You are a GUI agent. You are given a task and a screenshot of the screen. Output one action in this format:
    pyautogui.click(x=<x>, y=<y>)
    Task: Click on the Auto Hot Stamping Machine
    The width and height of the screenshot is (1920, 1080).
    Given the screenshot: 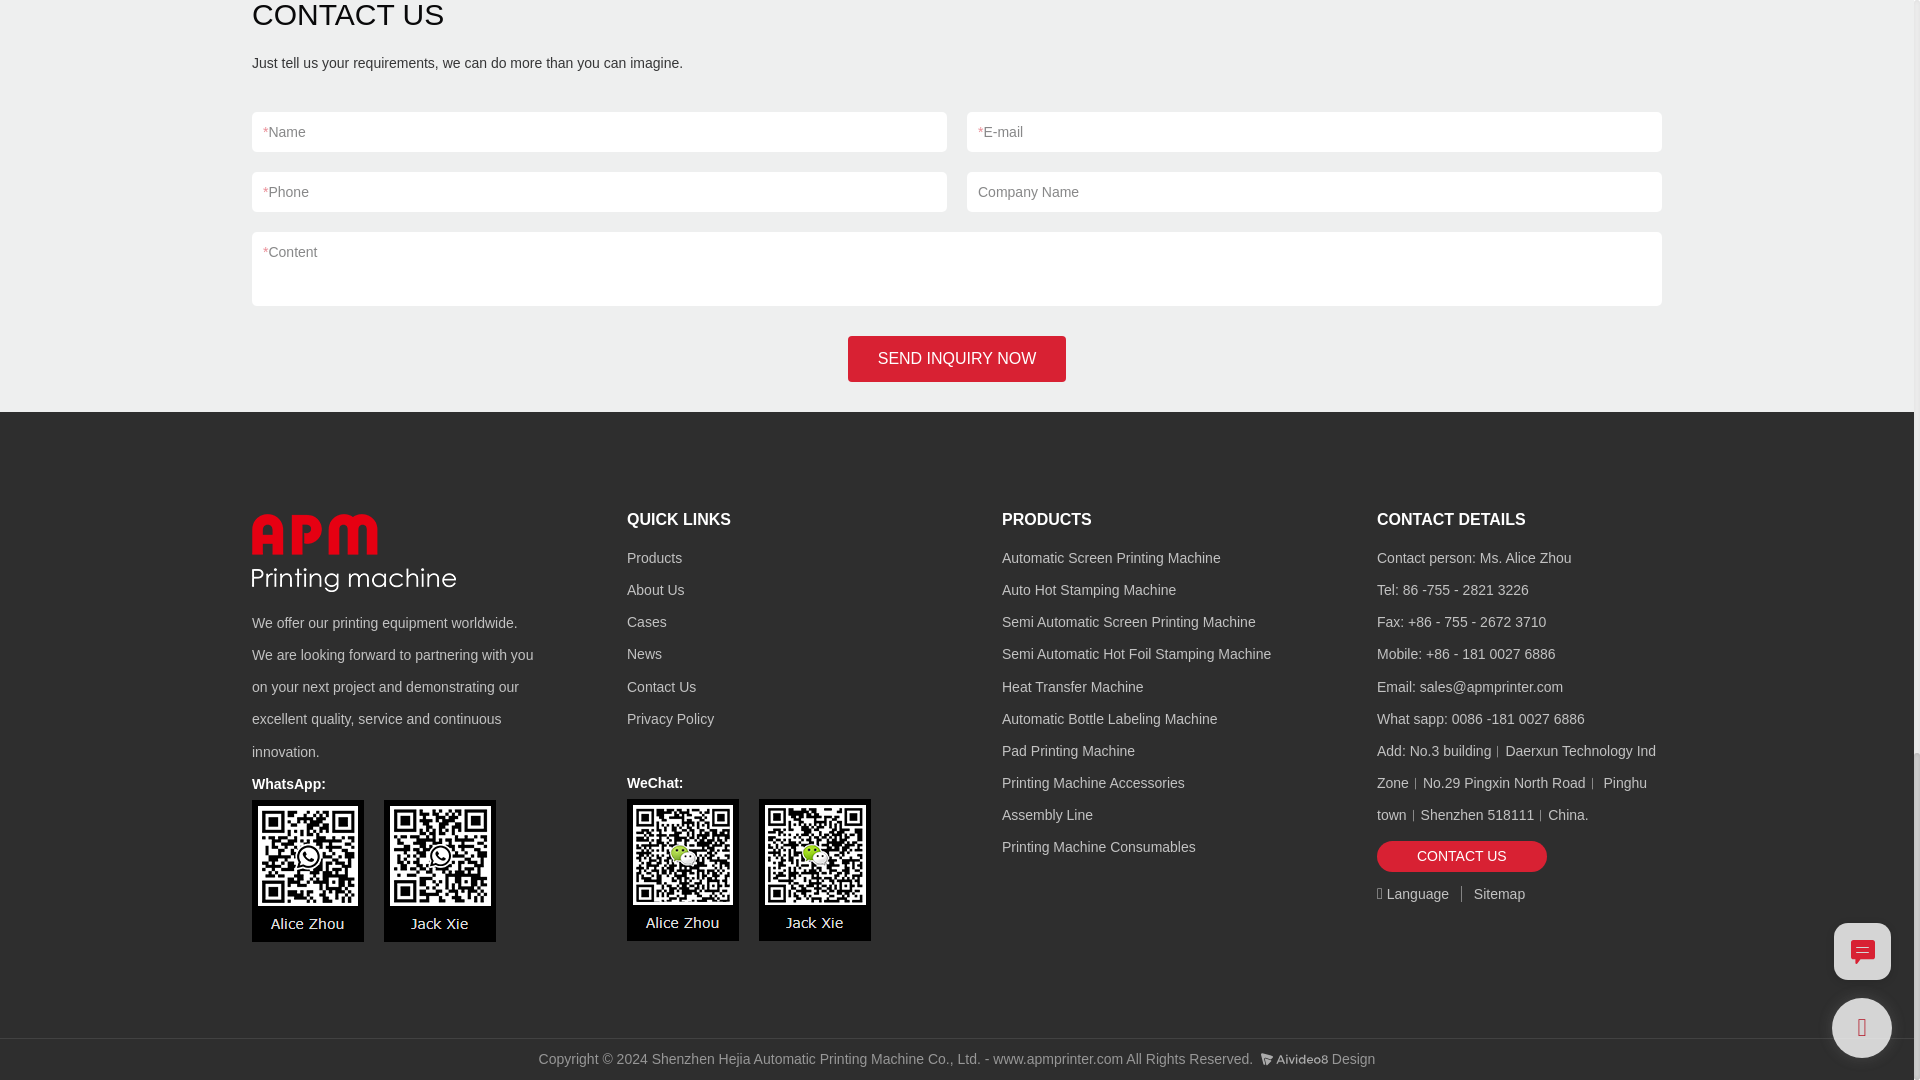 What is the action you would take?
    pyautogui.click(x=1088, y=590)
    